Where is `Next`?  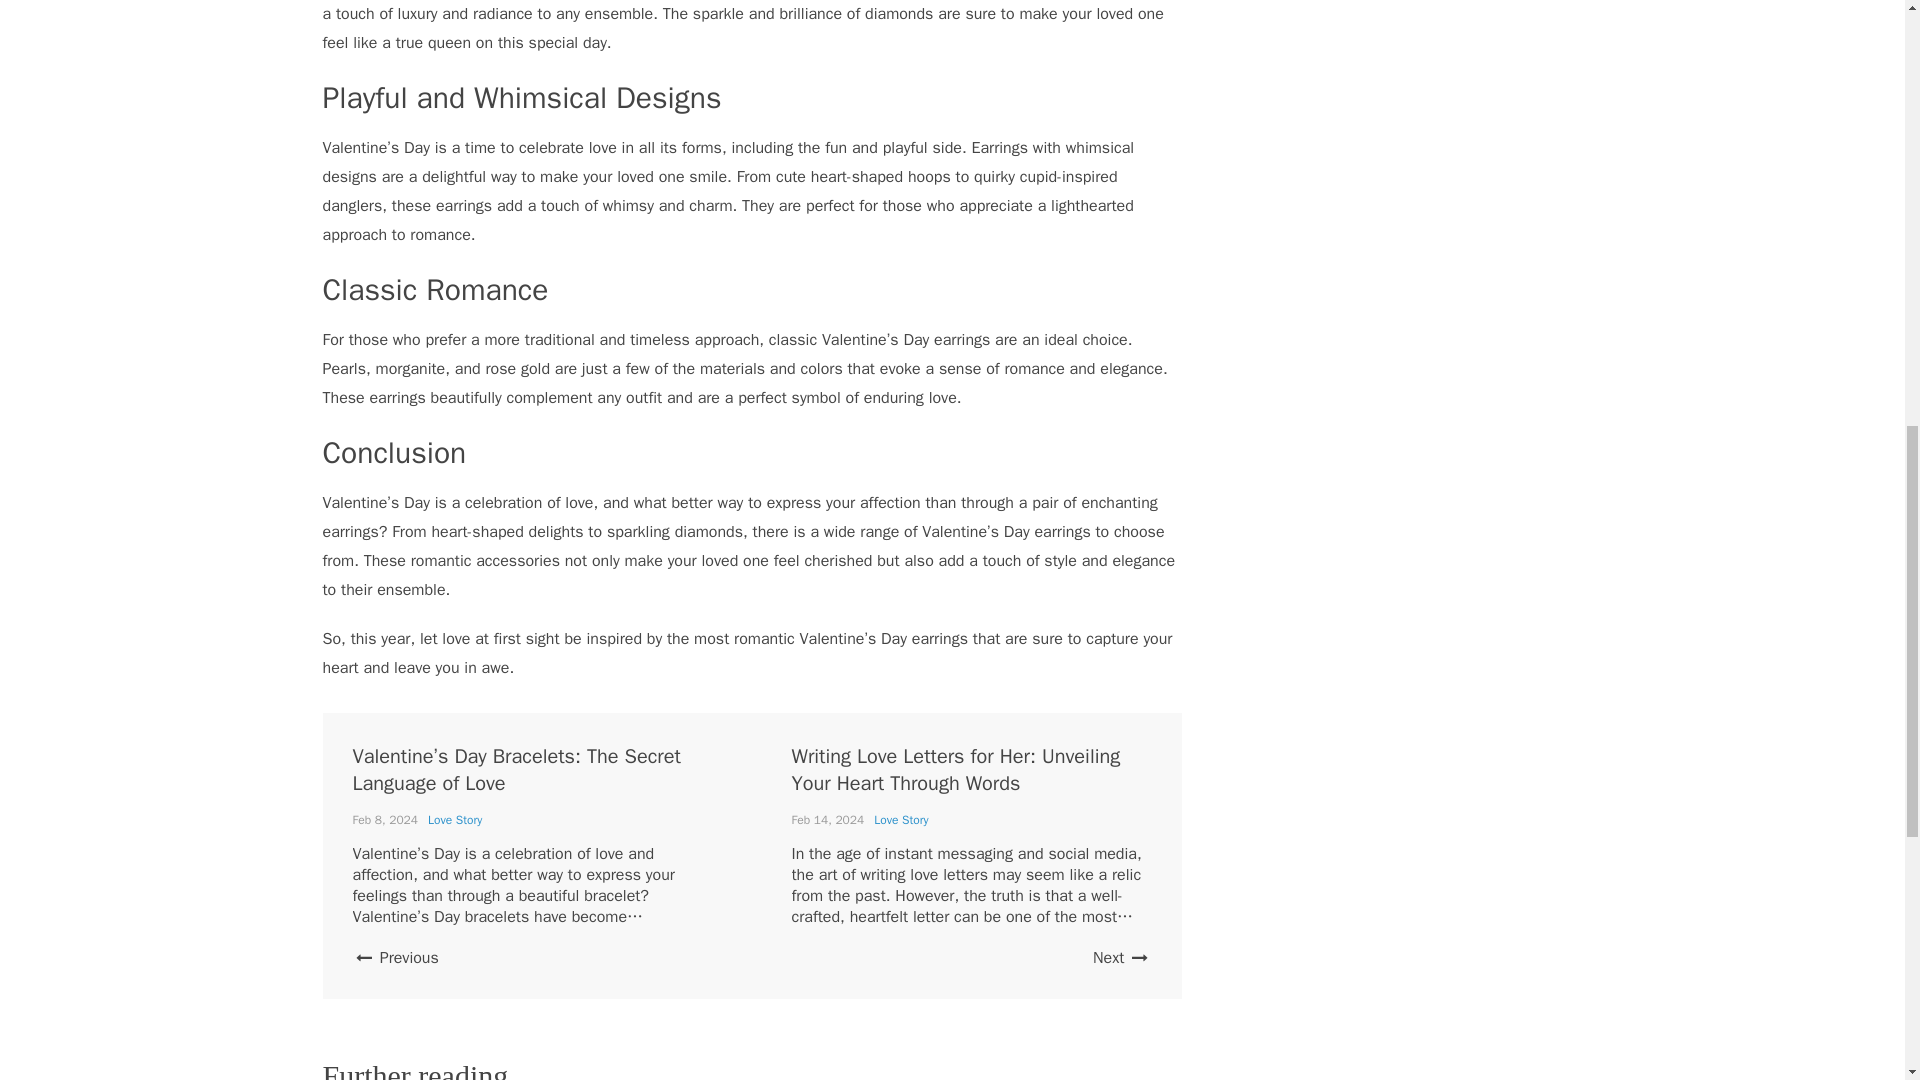
Next is located at coordinates (1121, 958).